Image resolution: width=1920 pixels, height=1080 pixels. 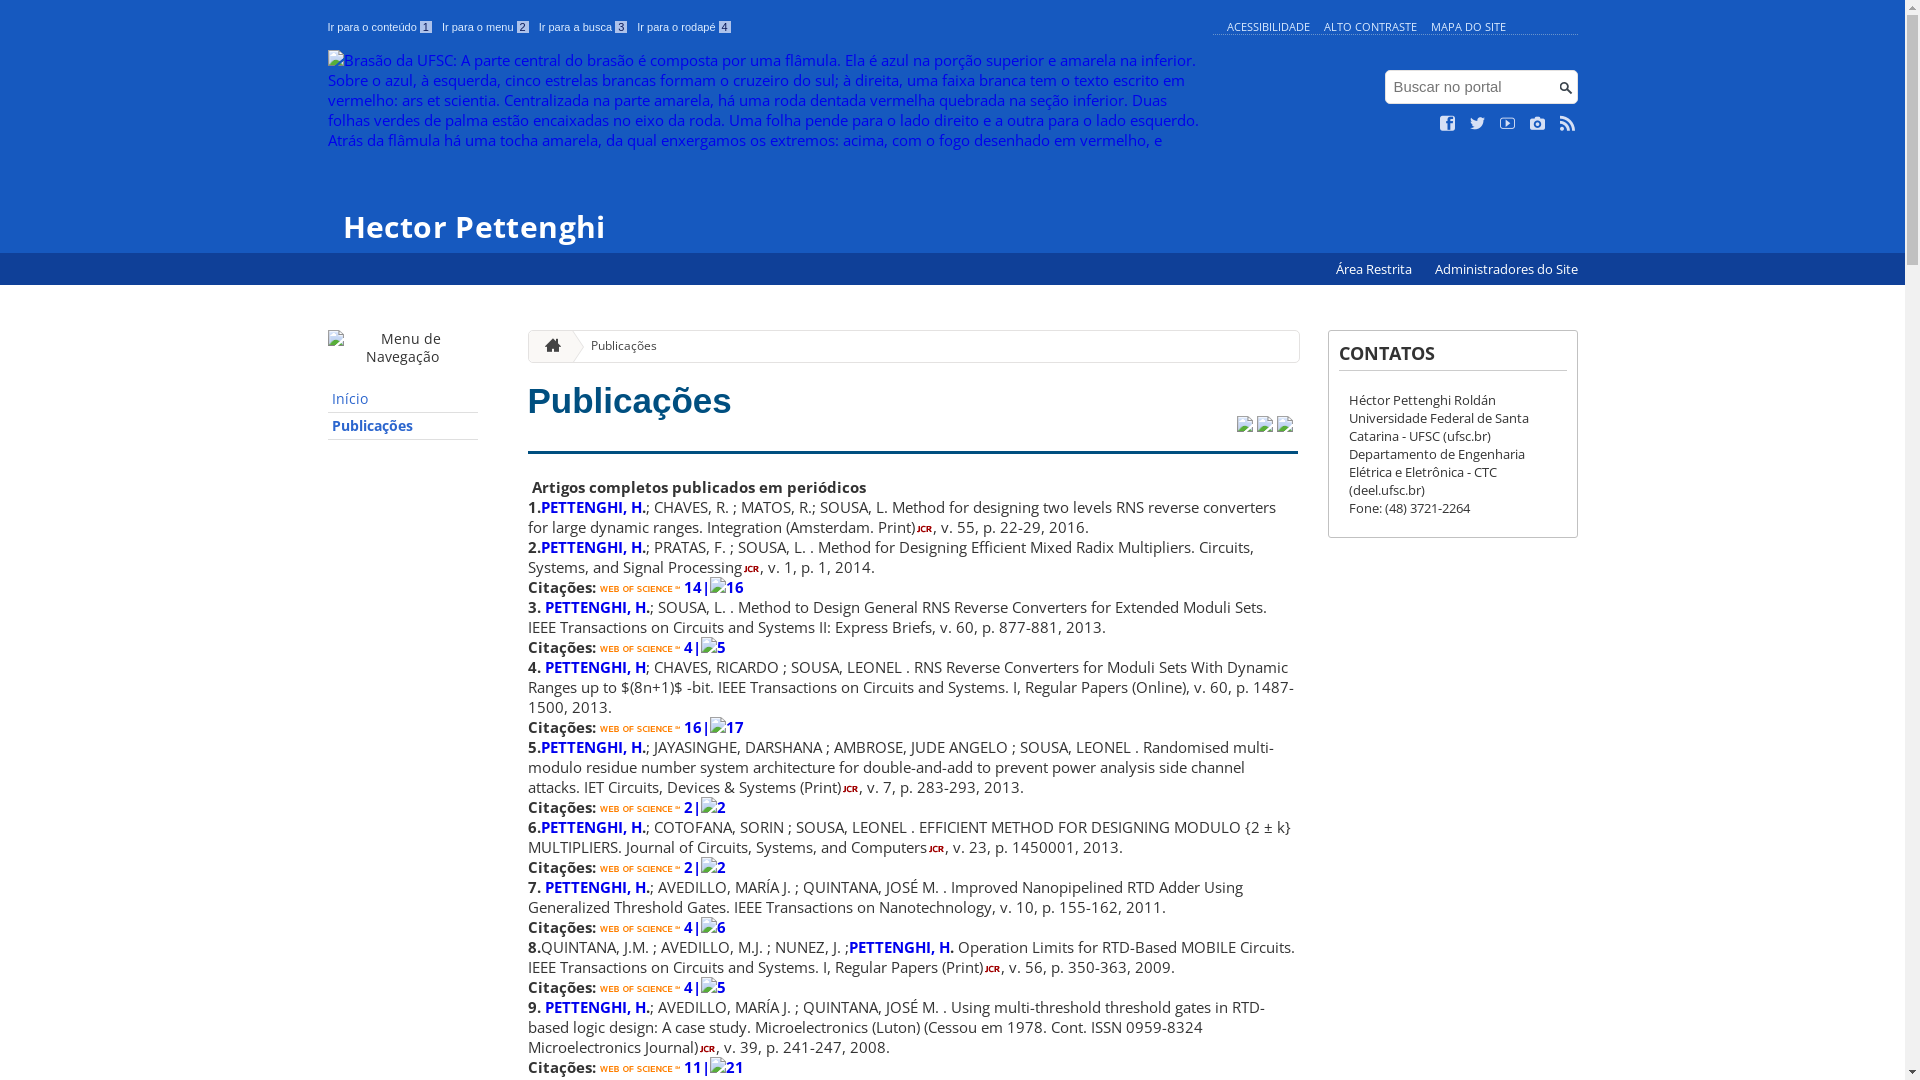 I want to click on 2, so click(x=644, y=867).